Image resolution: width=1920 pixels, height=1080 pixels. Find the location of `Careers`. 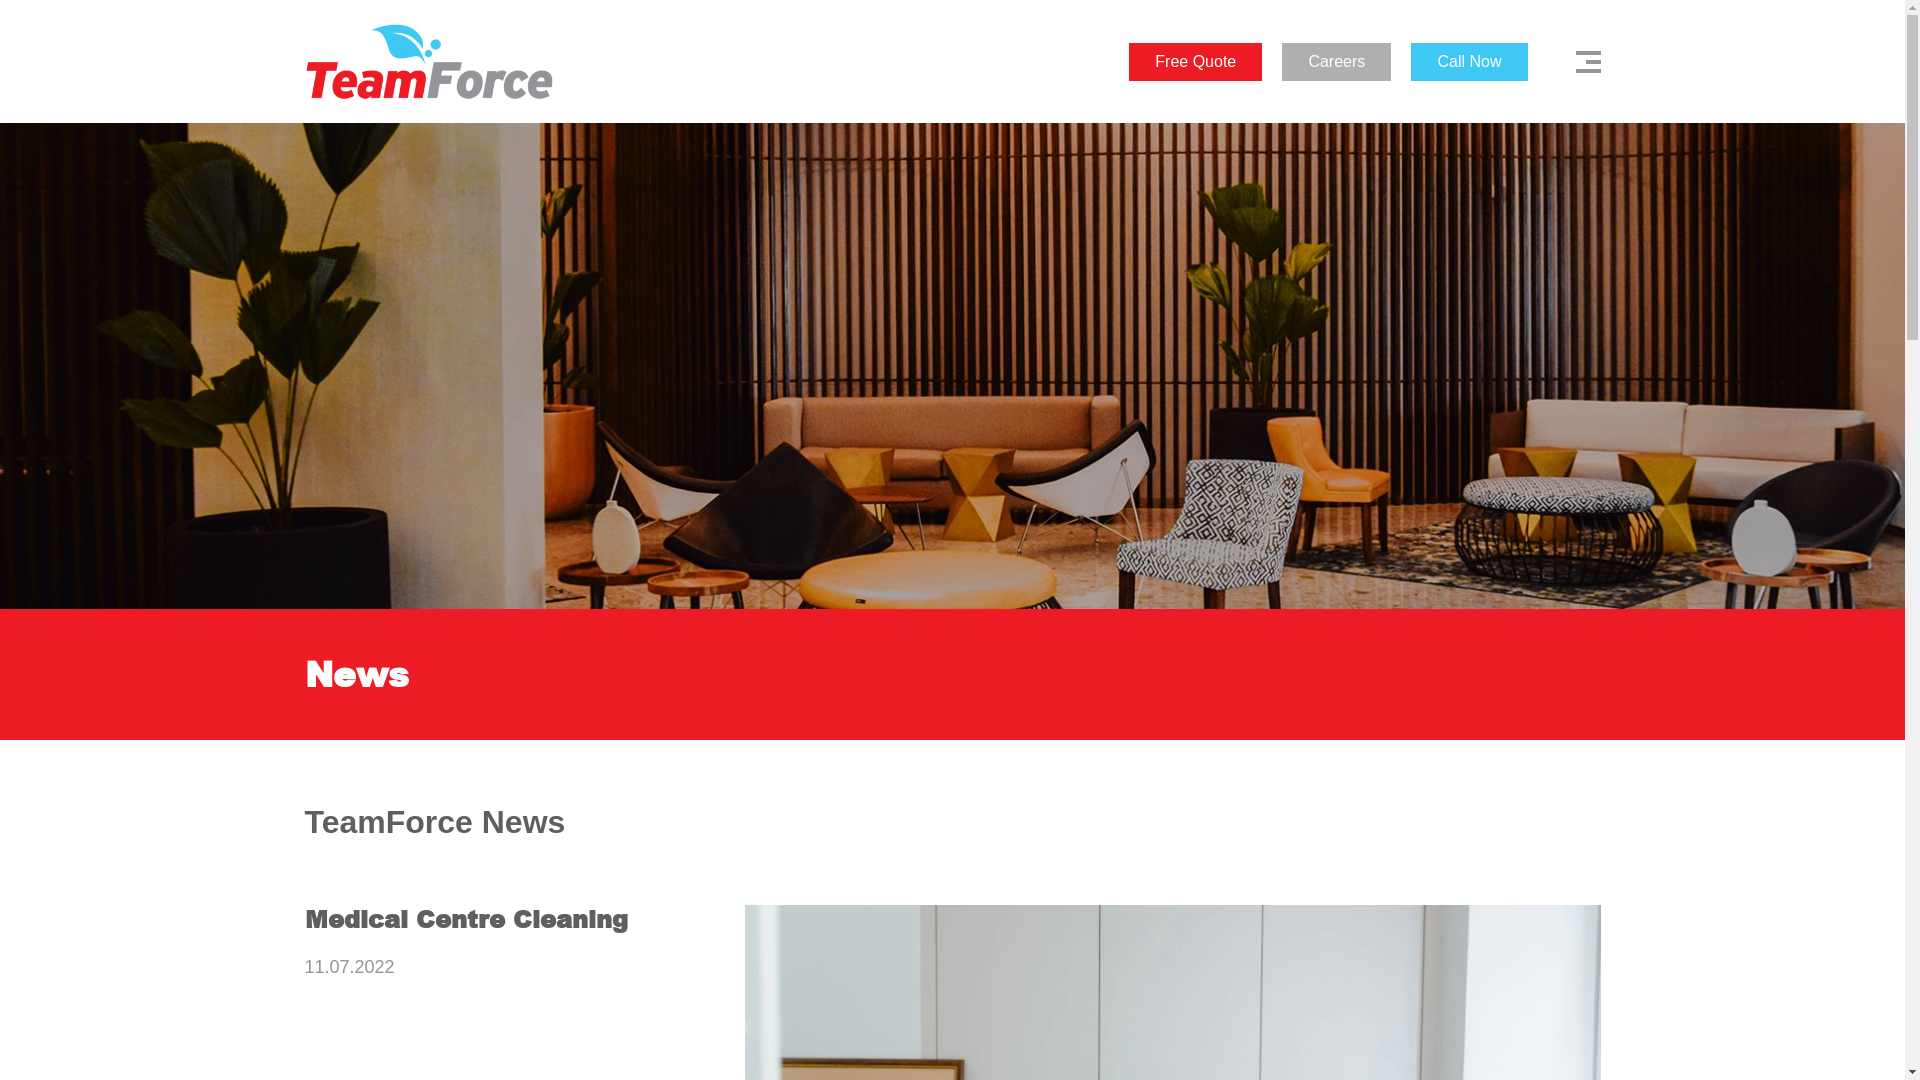

Careers is located at coordinates (1336, 61).